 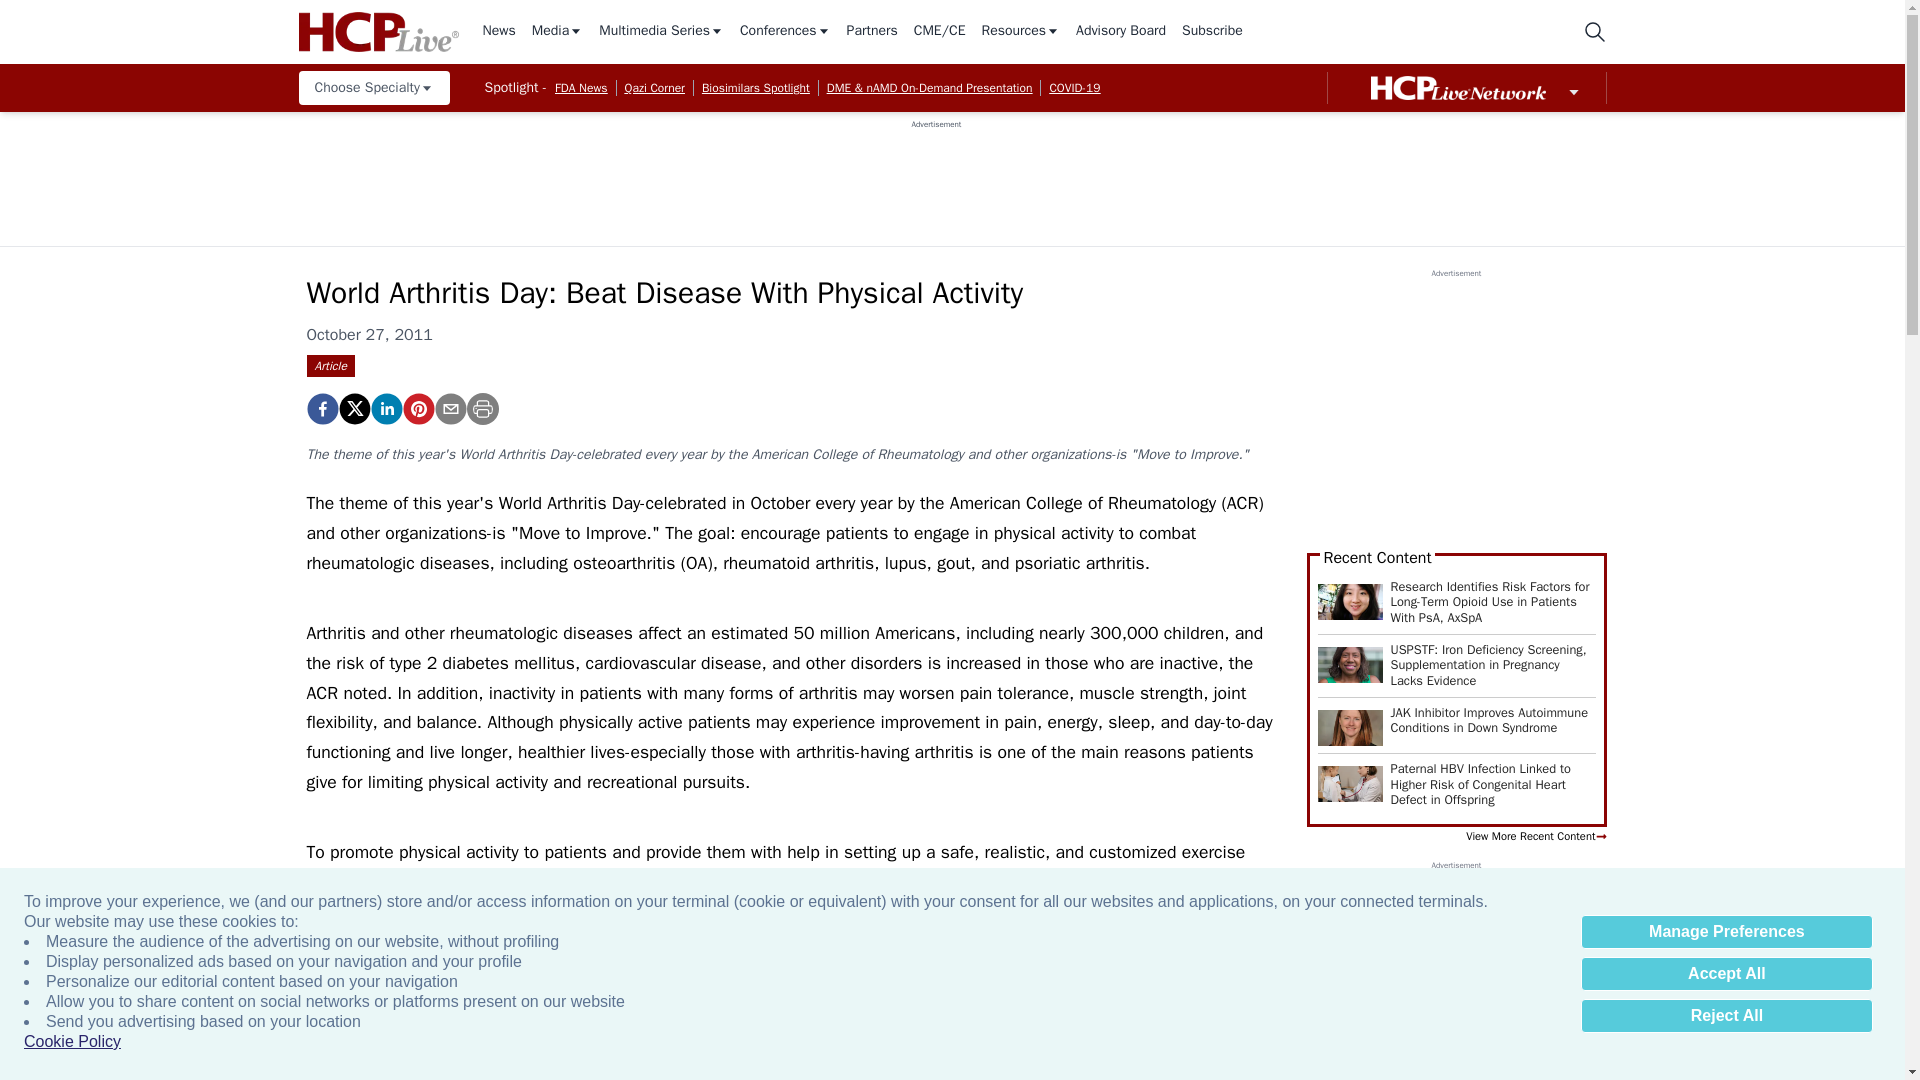 I want to click on News, so click(x=498, y=32).